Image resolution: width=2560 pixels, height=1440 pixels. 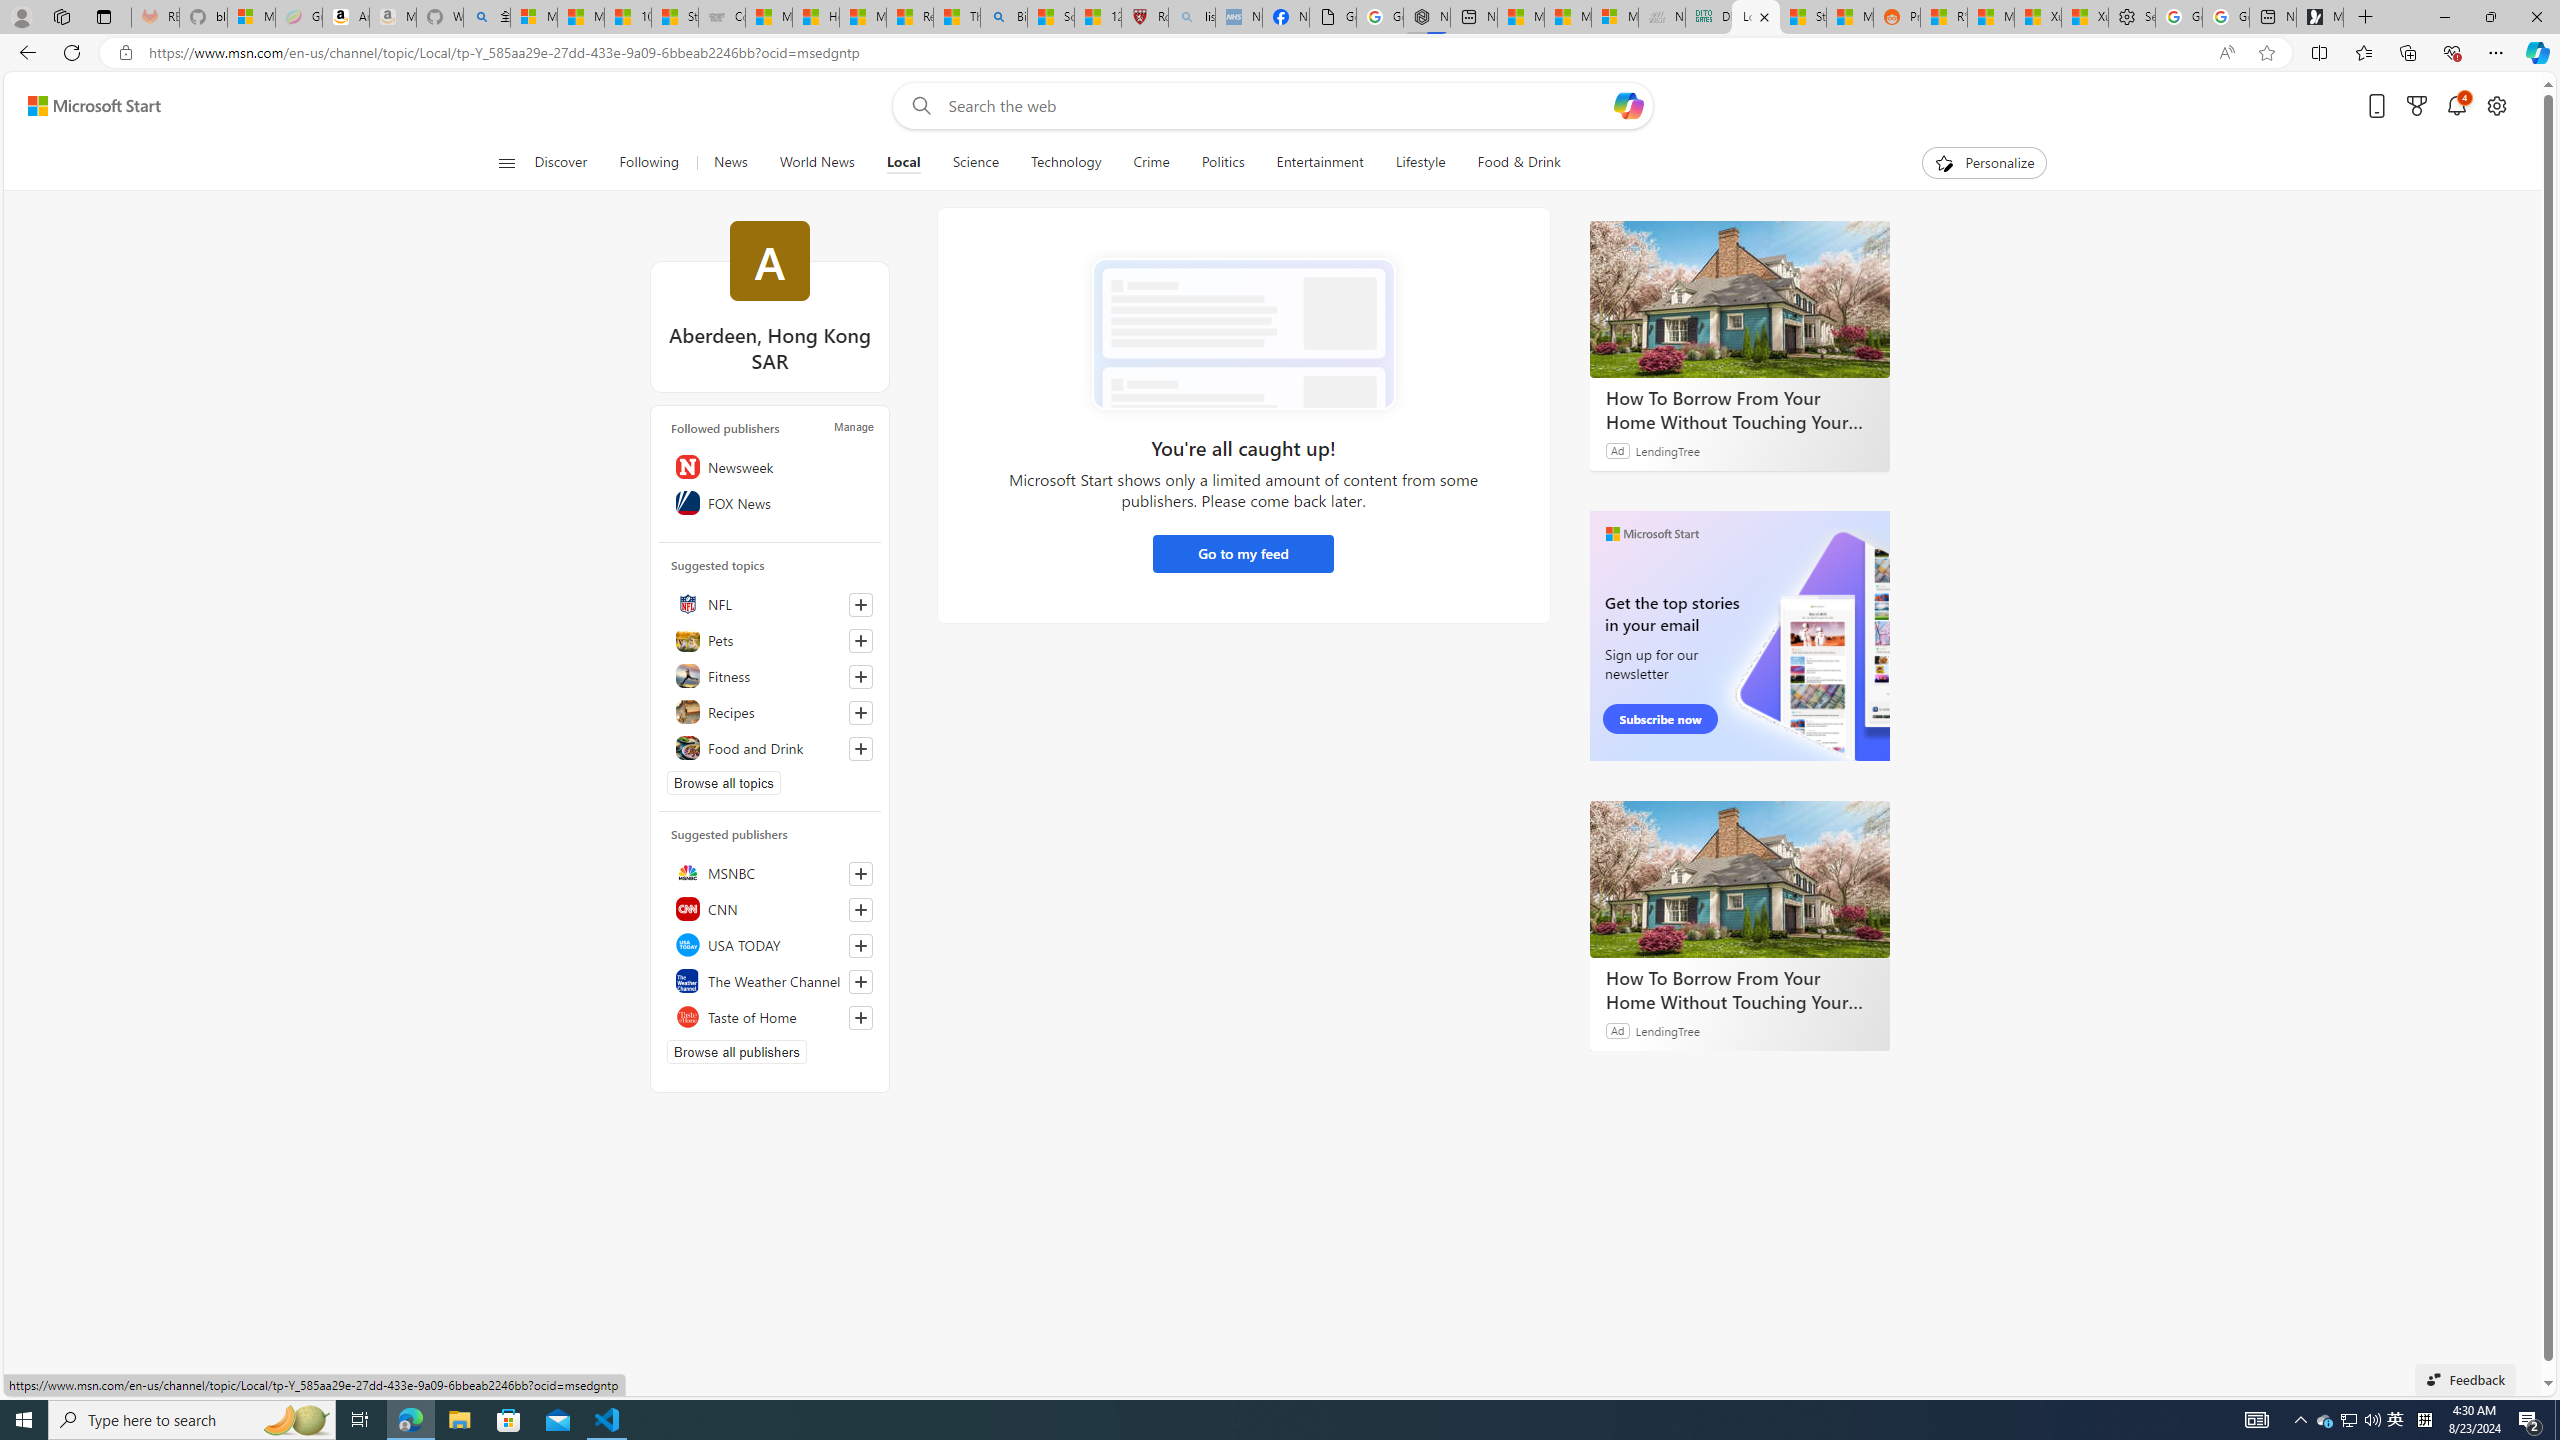 I want to click on Browse all publishers, so click(x=737, y=1052).